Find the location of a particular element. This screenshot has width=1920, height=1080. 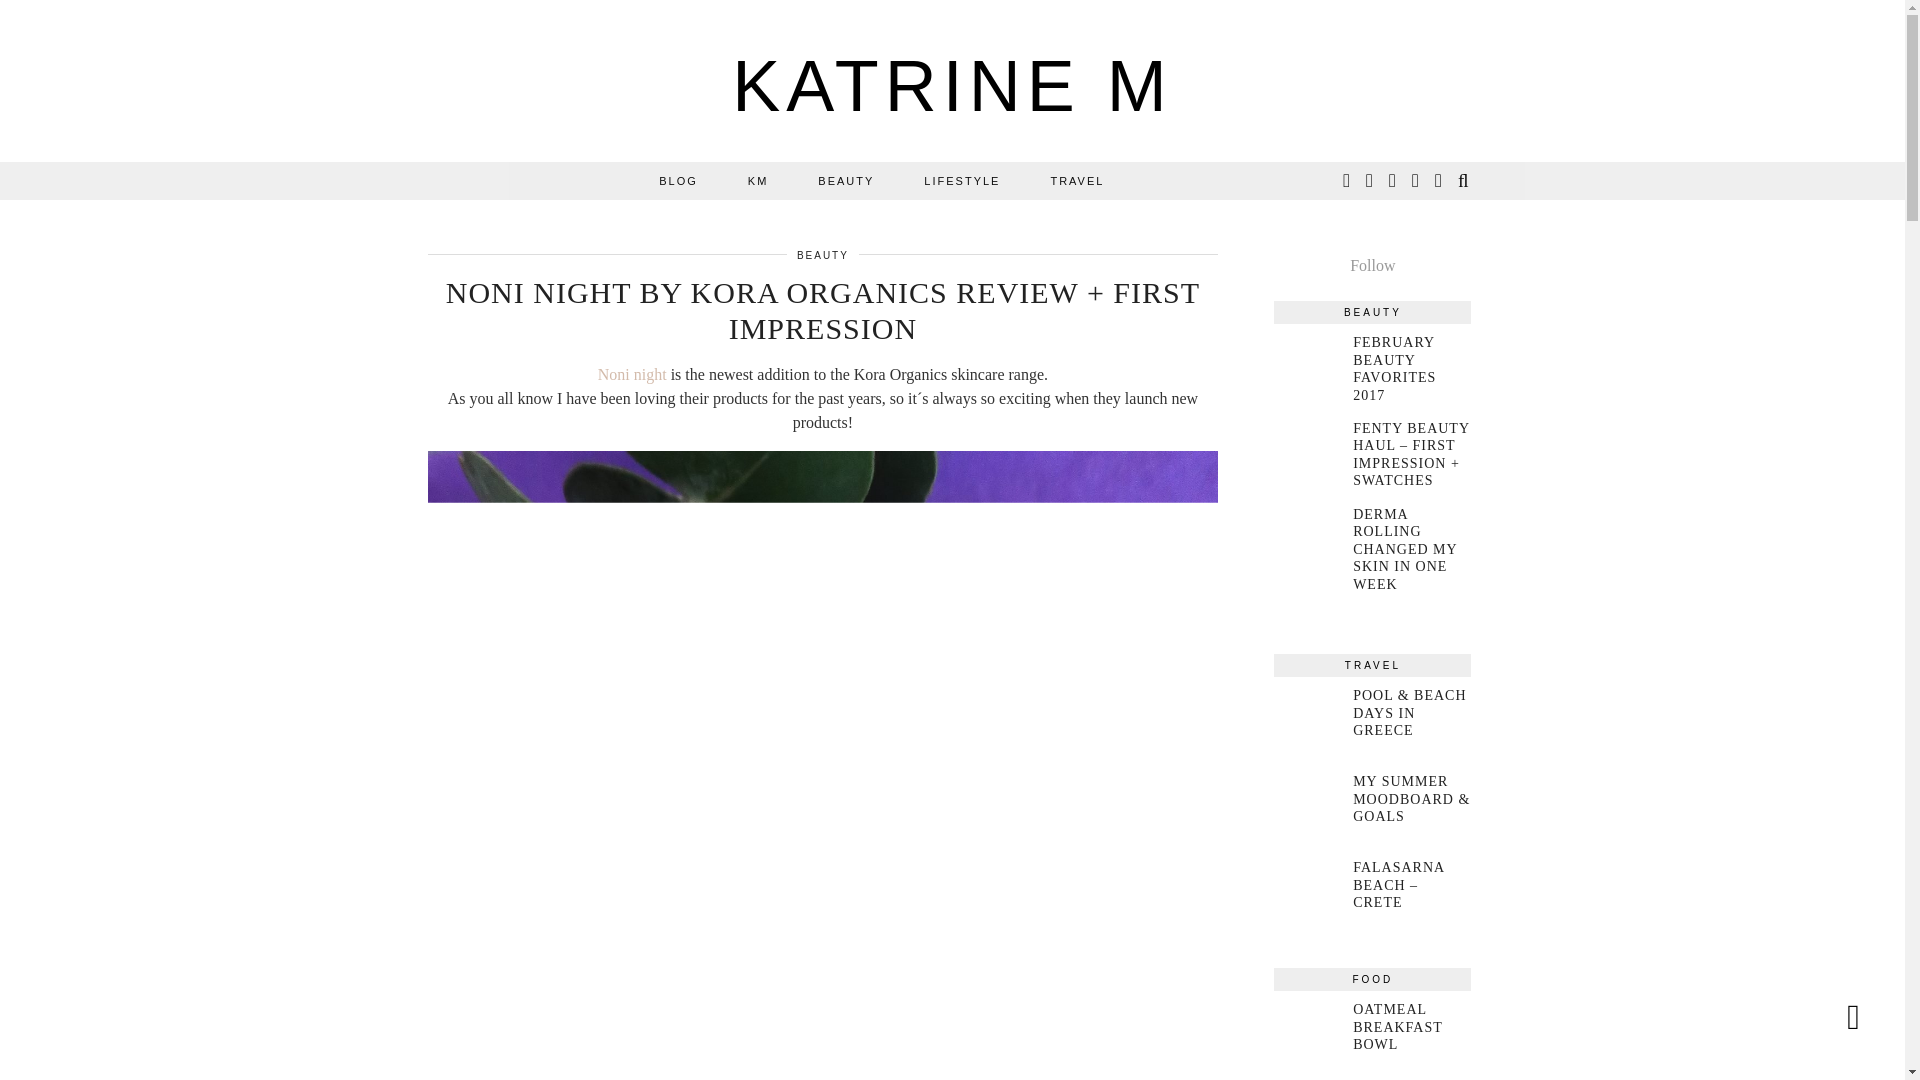

KATRINE M is located at coordinates (952, 86).